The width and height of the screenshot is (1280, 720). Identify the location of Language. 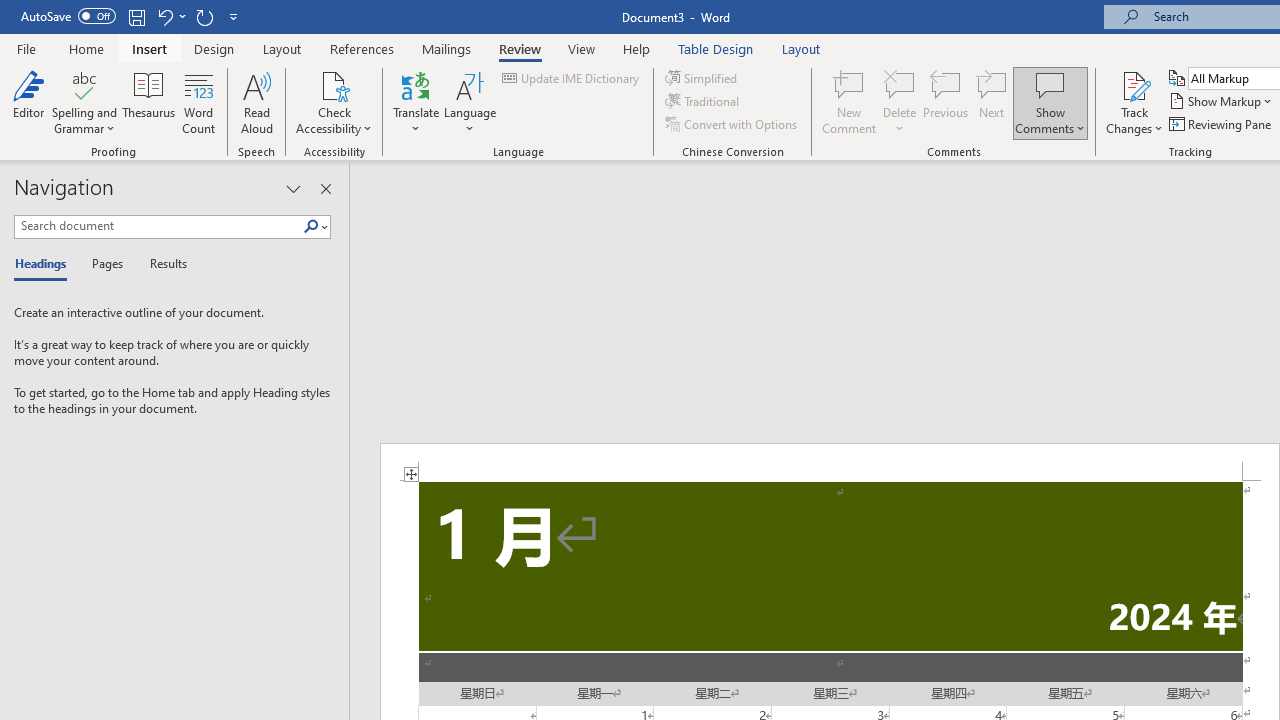
(470, 102).